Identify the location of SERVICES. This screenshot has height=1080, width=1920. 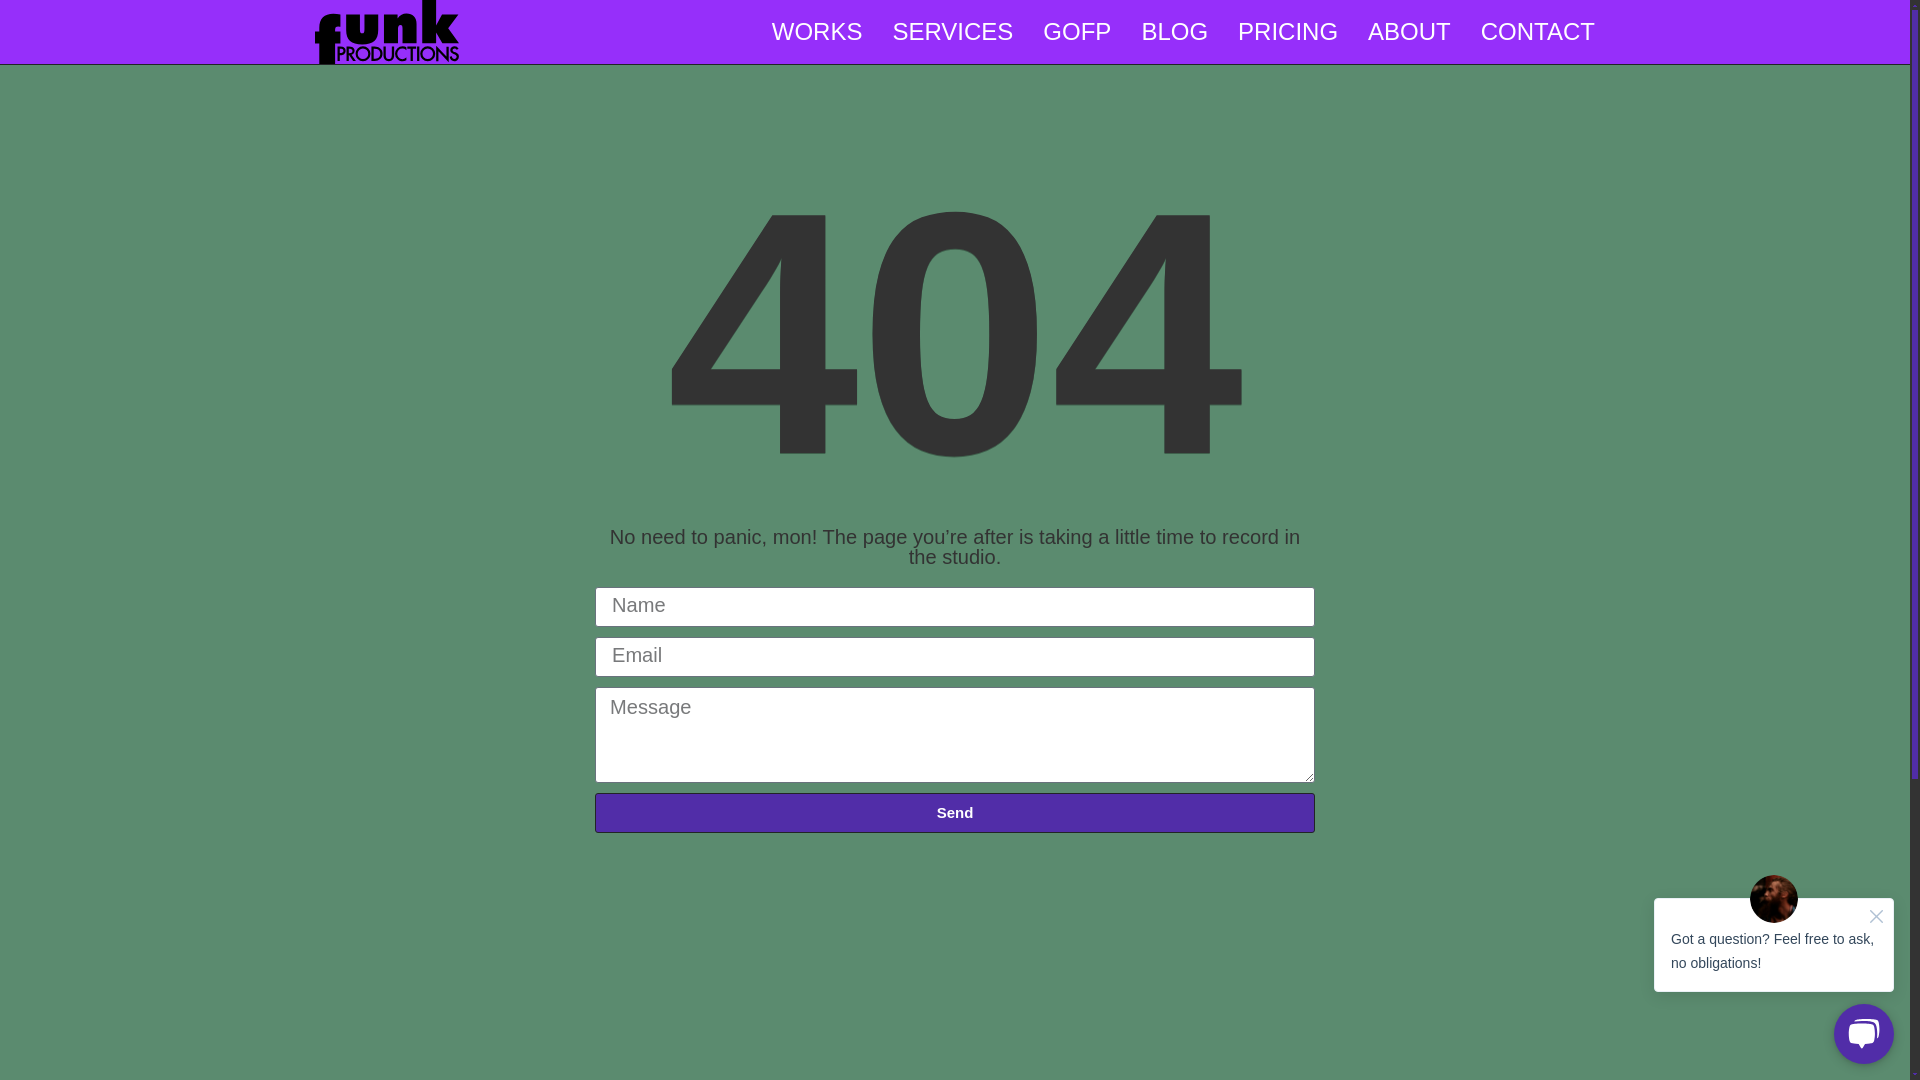
(952, 32).